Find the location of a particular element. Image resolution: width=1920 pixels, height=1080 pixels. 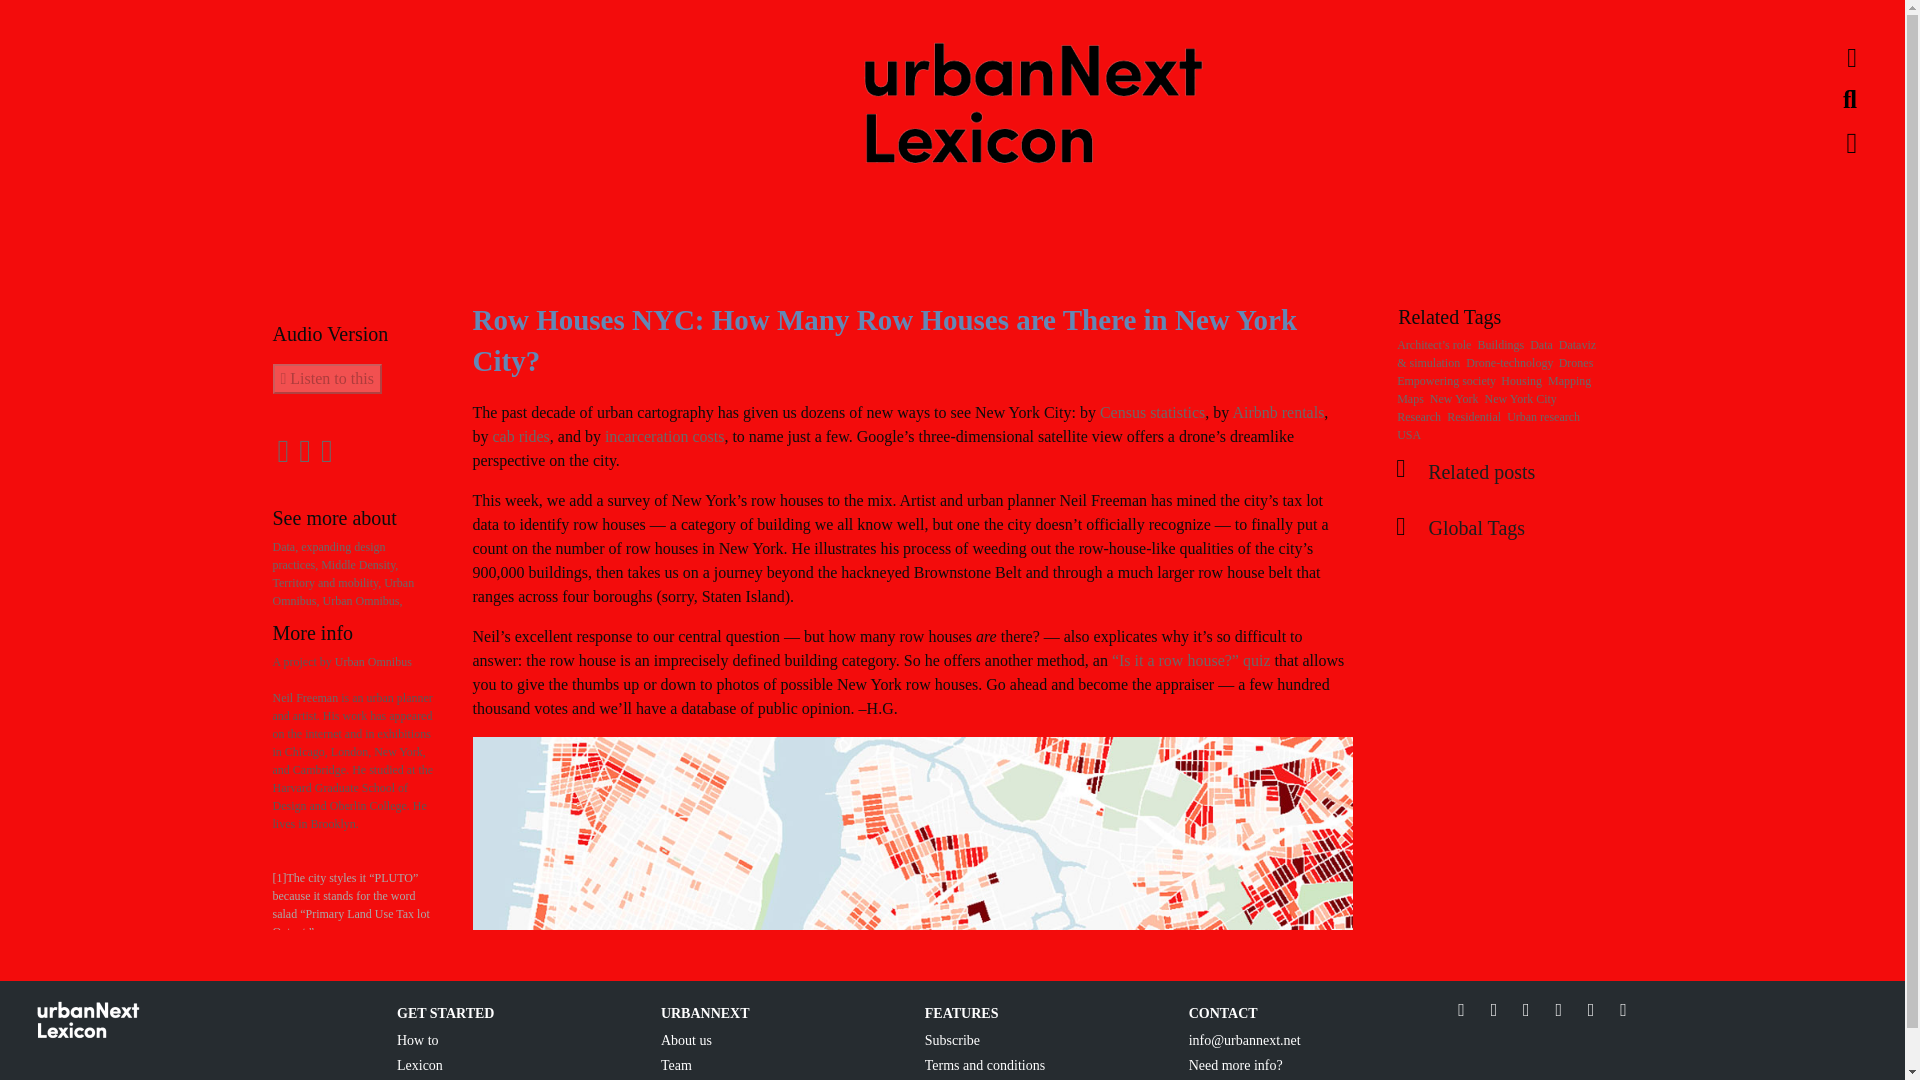

Neil Freeman is located at coordinates (304, 698).